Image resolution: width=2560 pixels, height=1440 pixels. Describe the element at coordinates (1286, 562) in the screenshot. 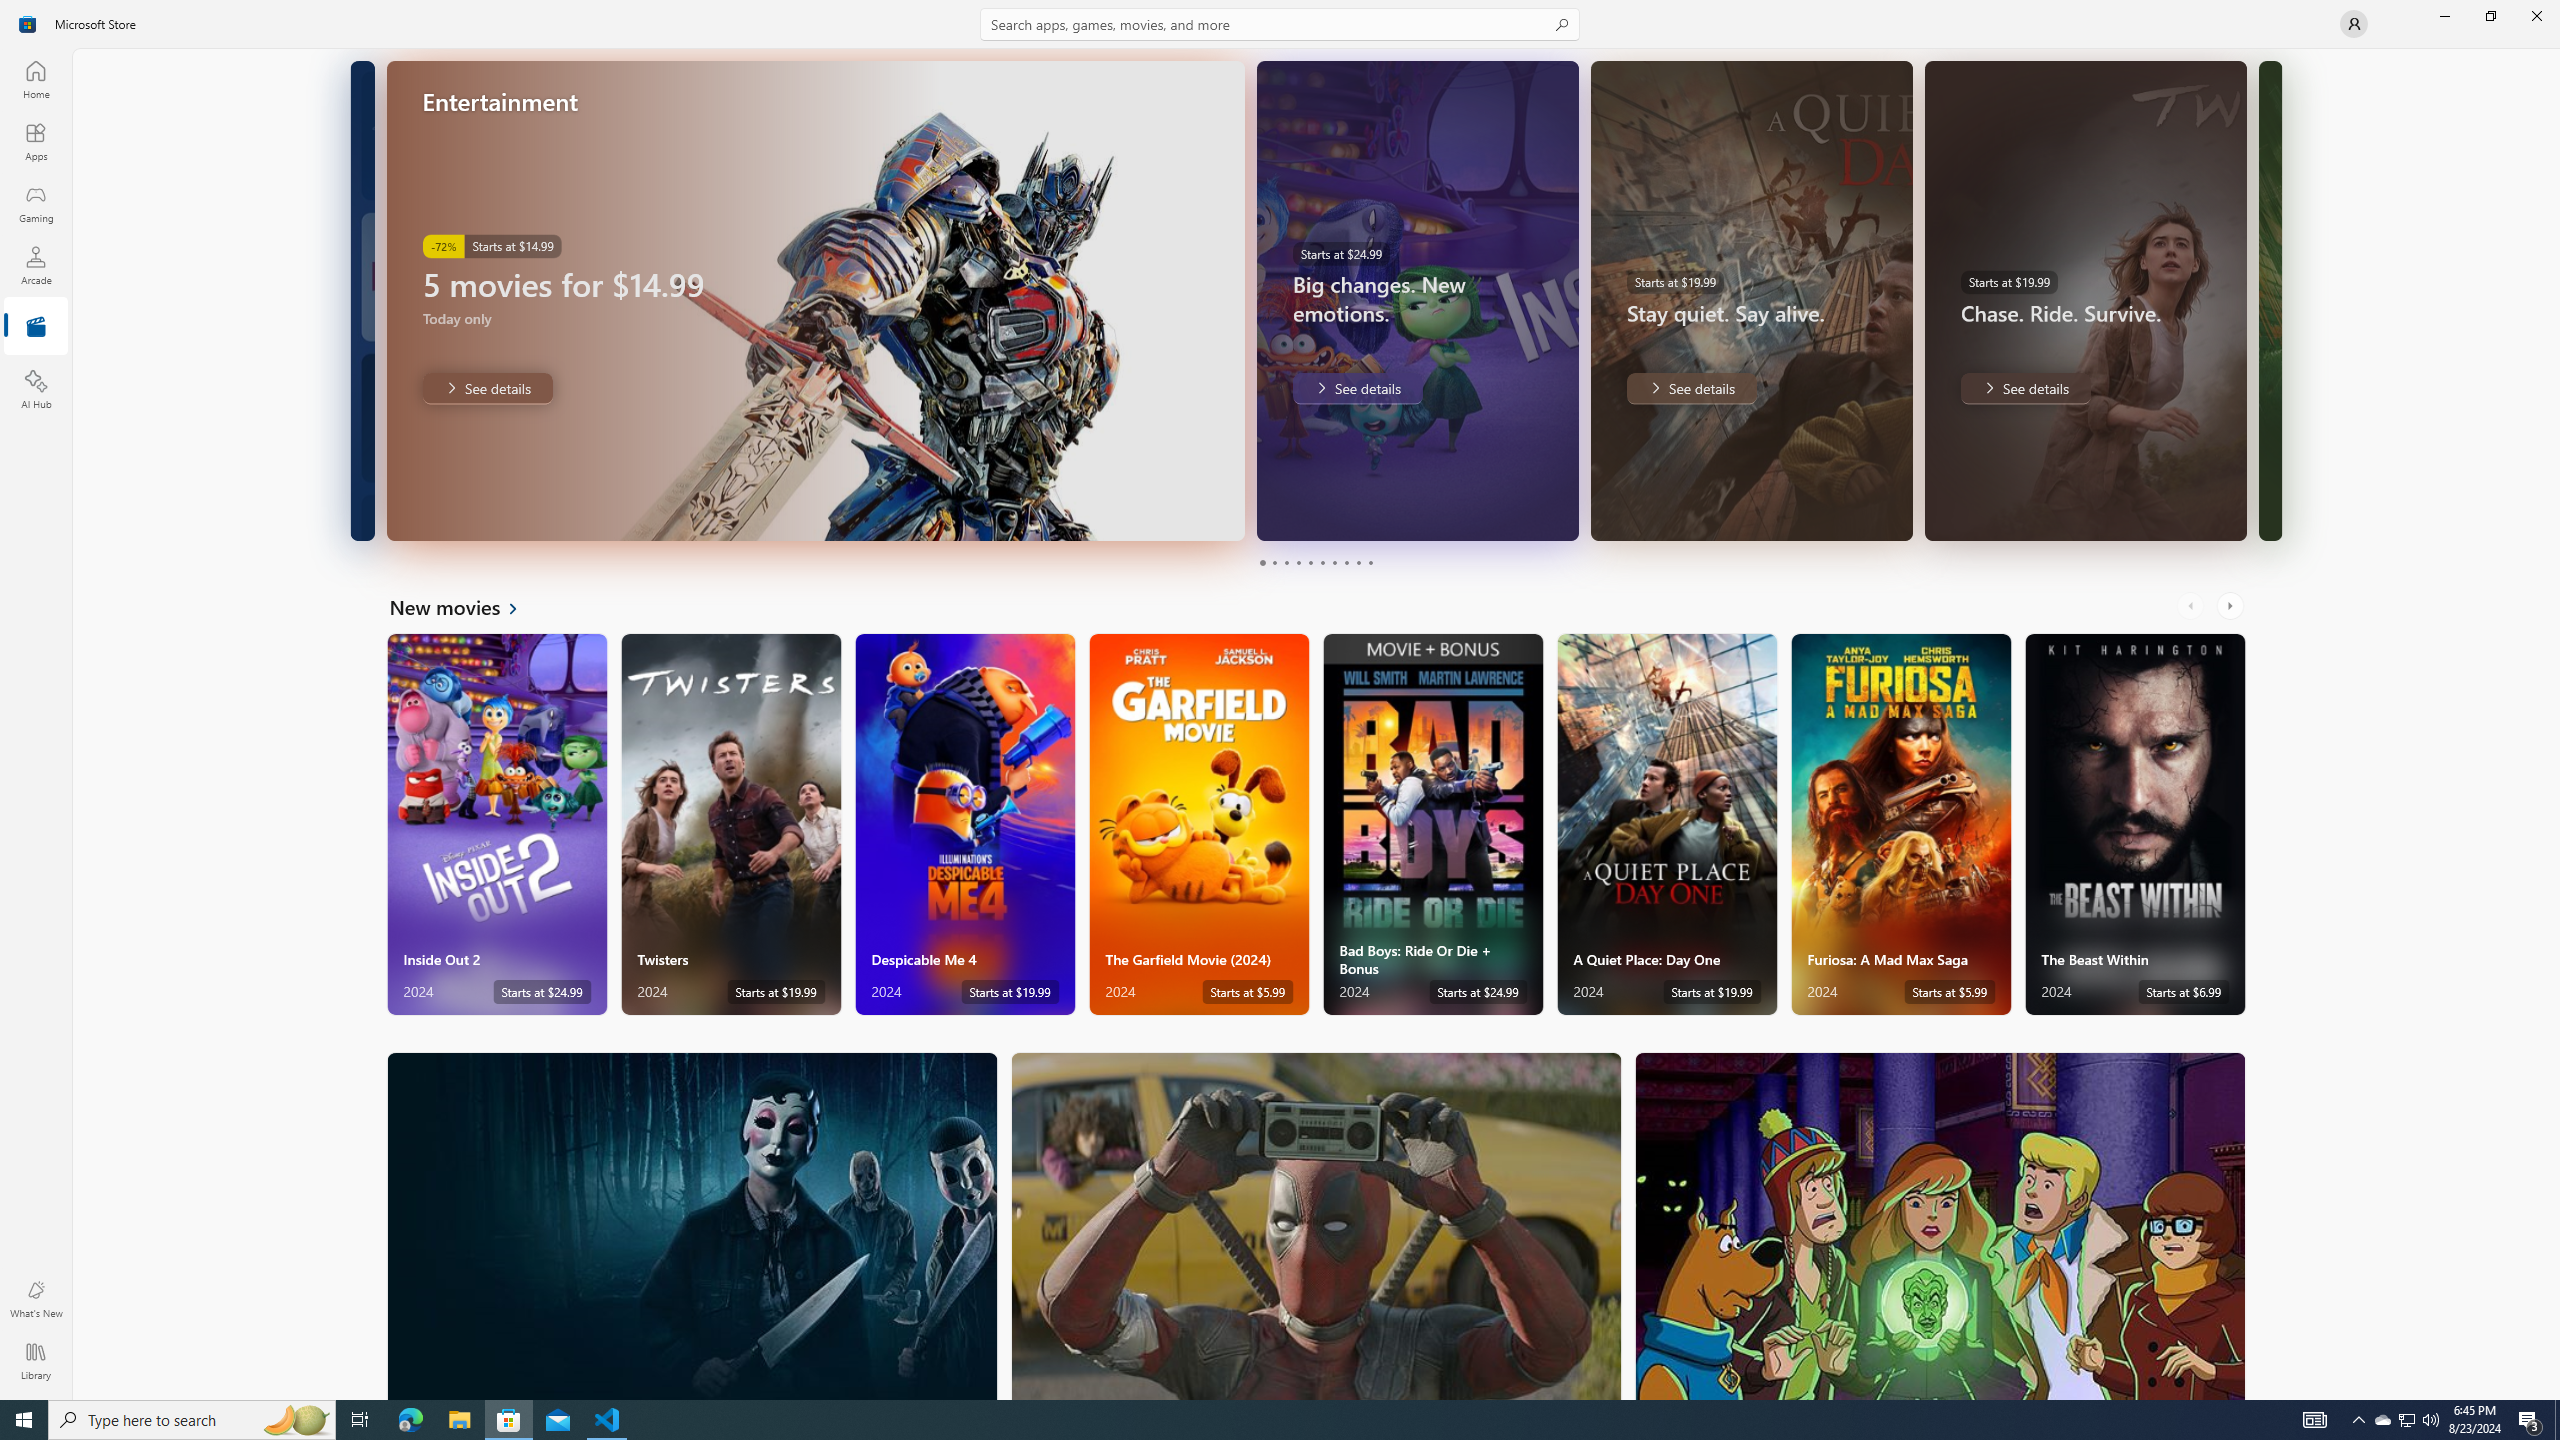

I see `Page 3` at that location.